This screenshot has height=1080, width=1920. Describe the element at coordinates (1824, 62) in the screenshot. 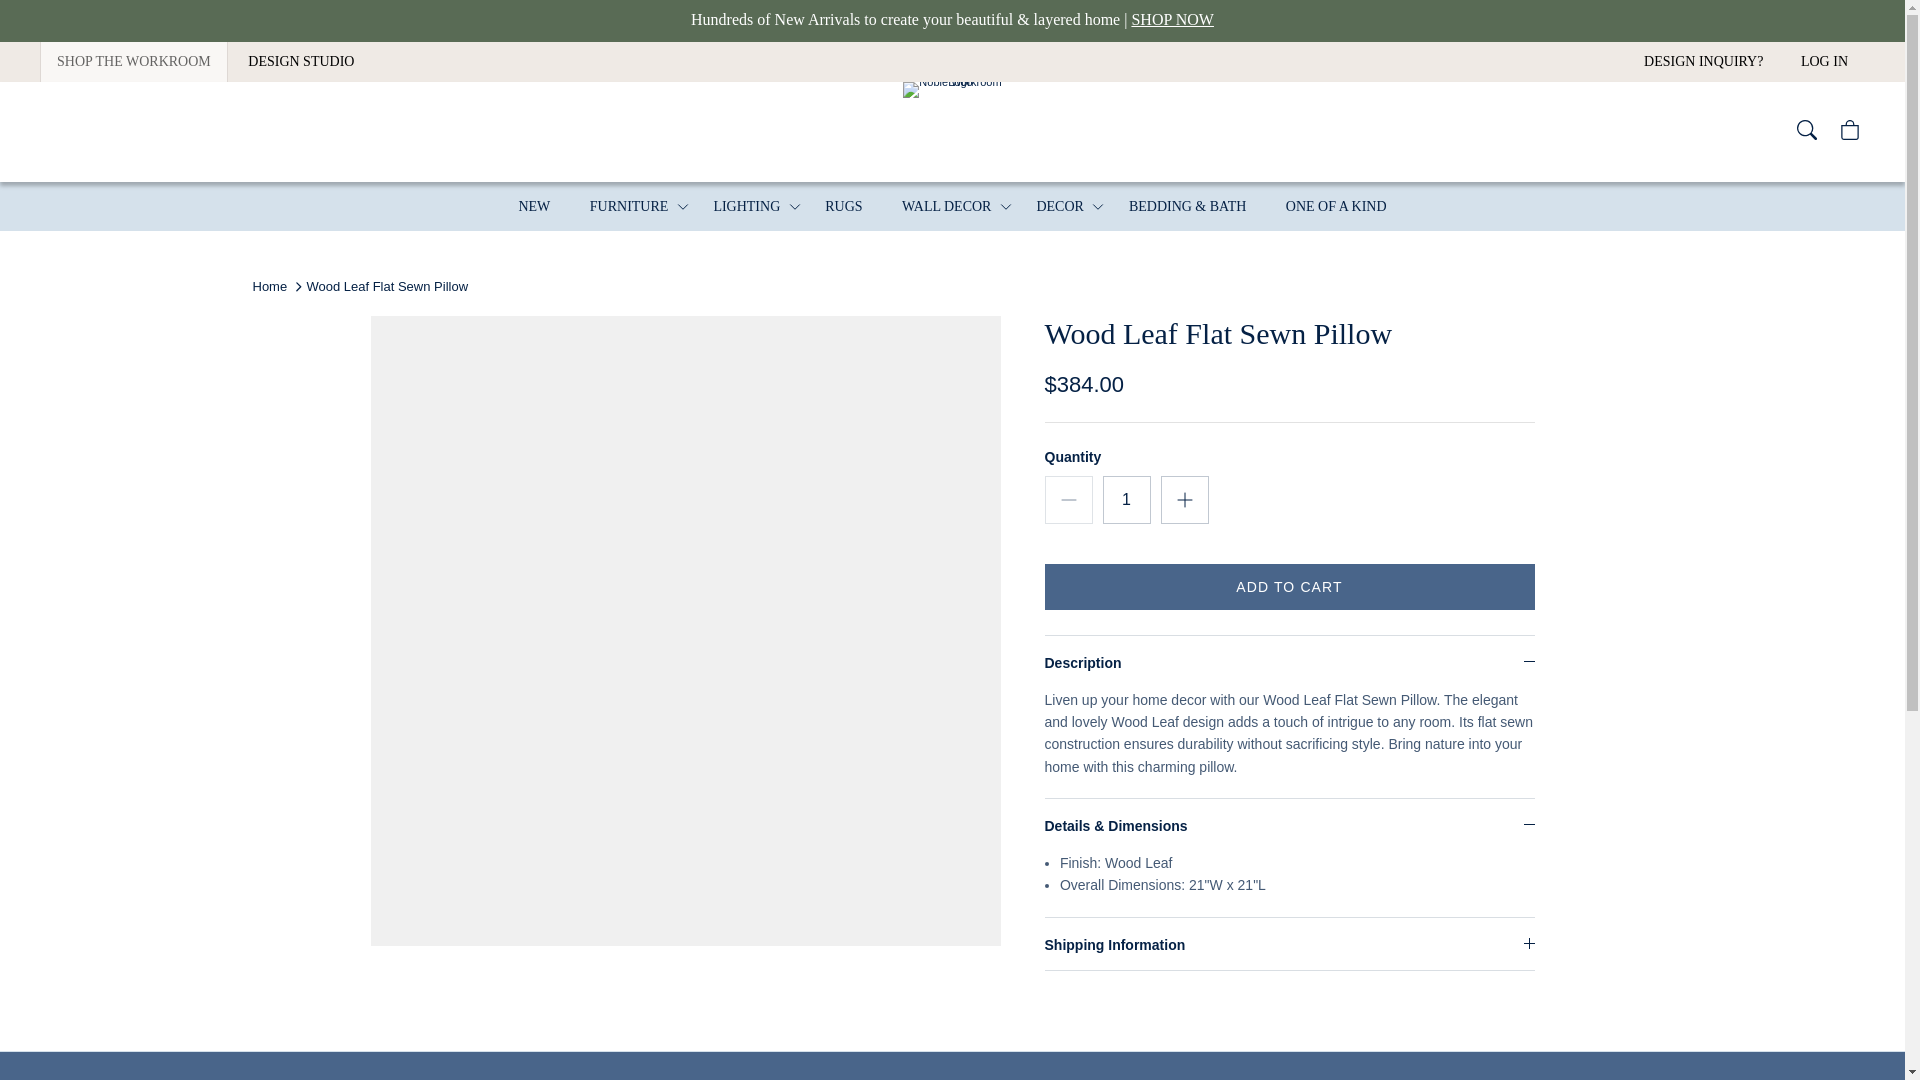

I see `LOG IN` at that location.